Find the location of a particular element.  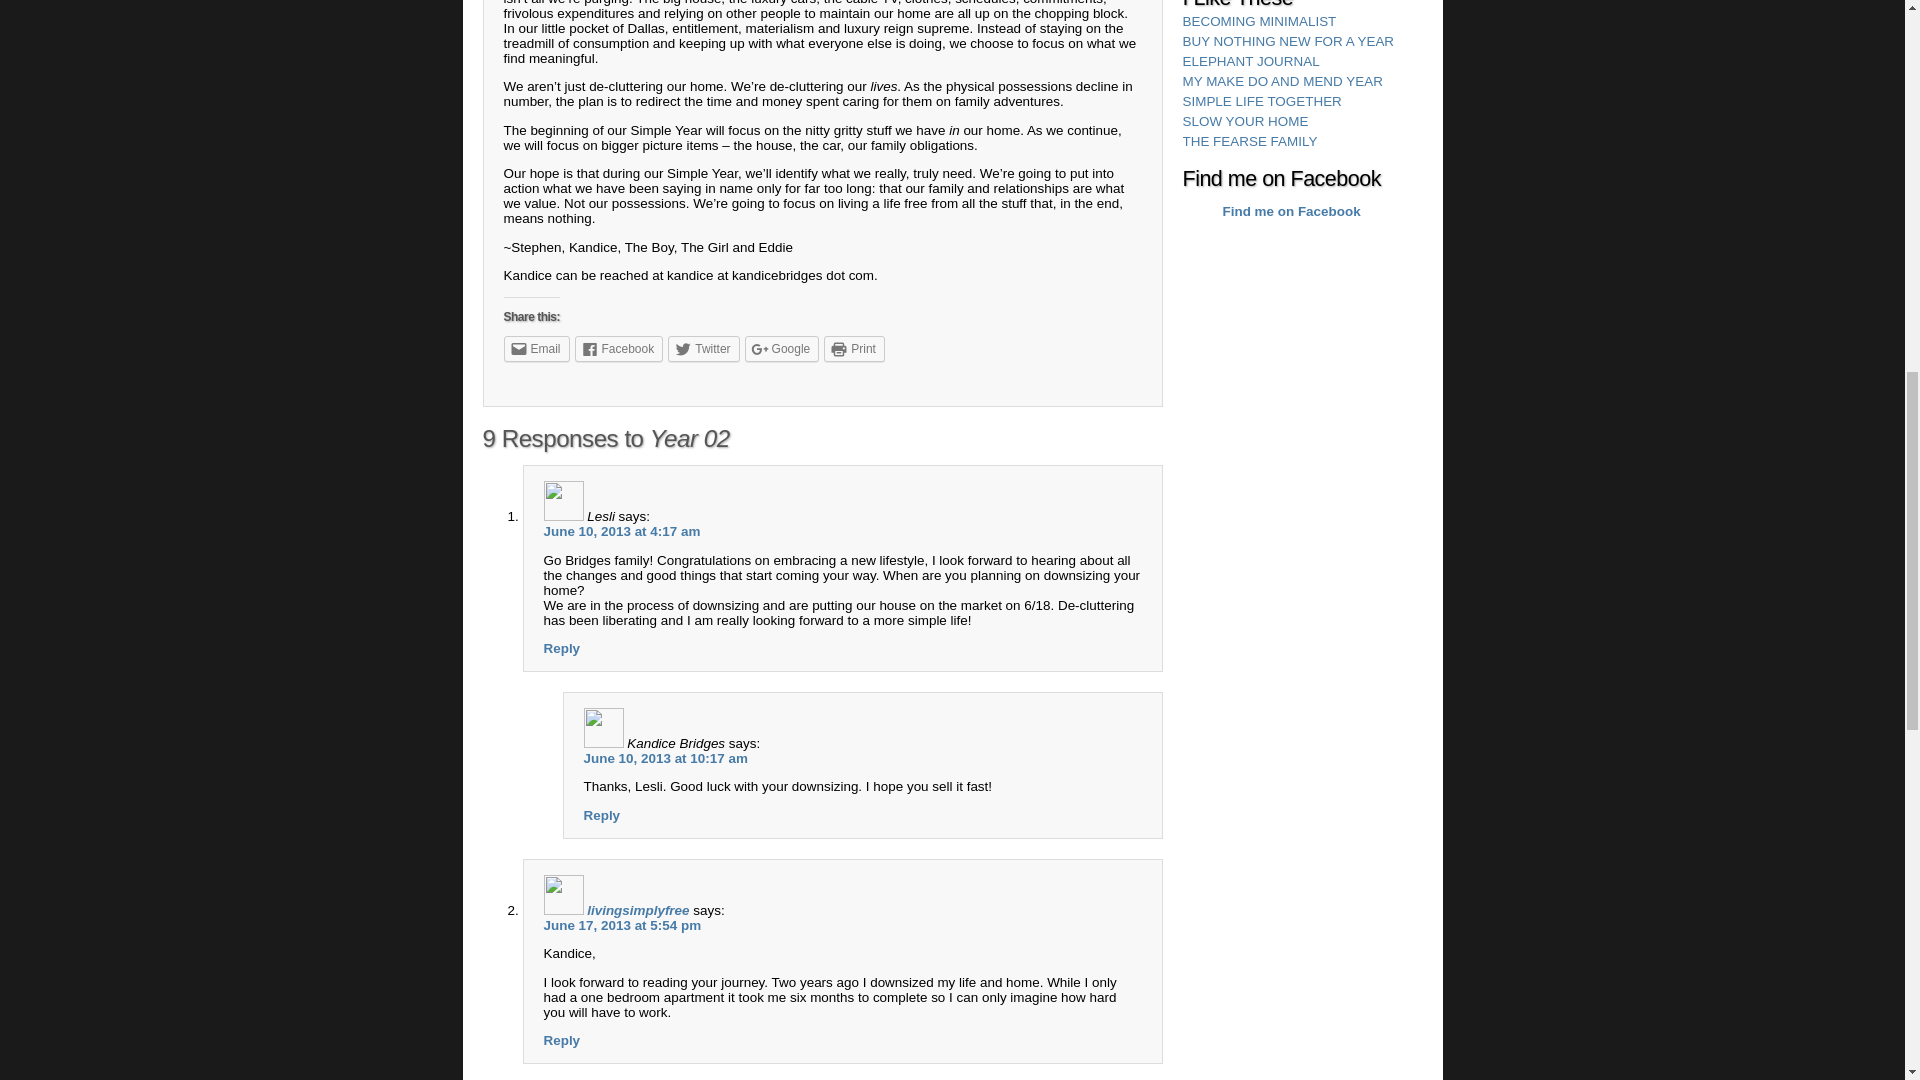

Click to share on Facebook is located at coordinates (619, 348).